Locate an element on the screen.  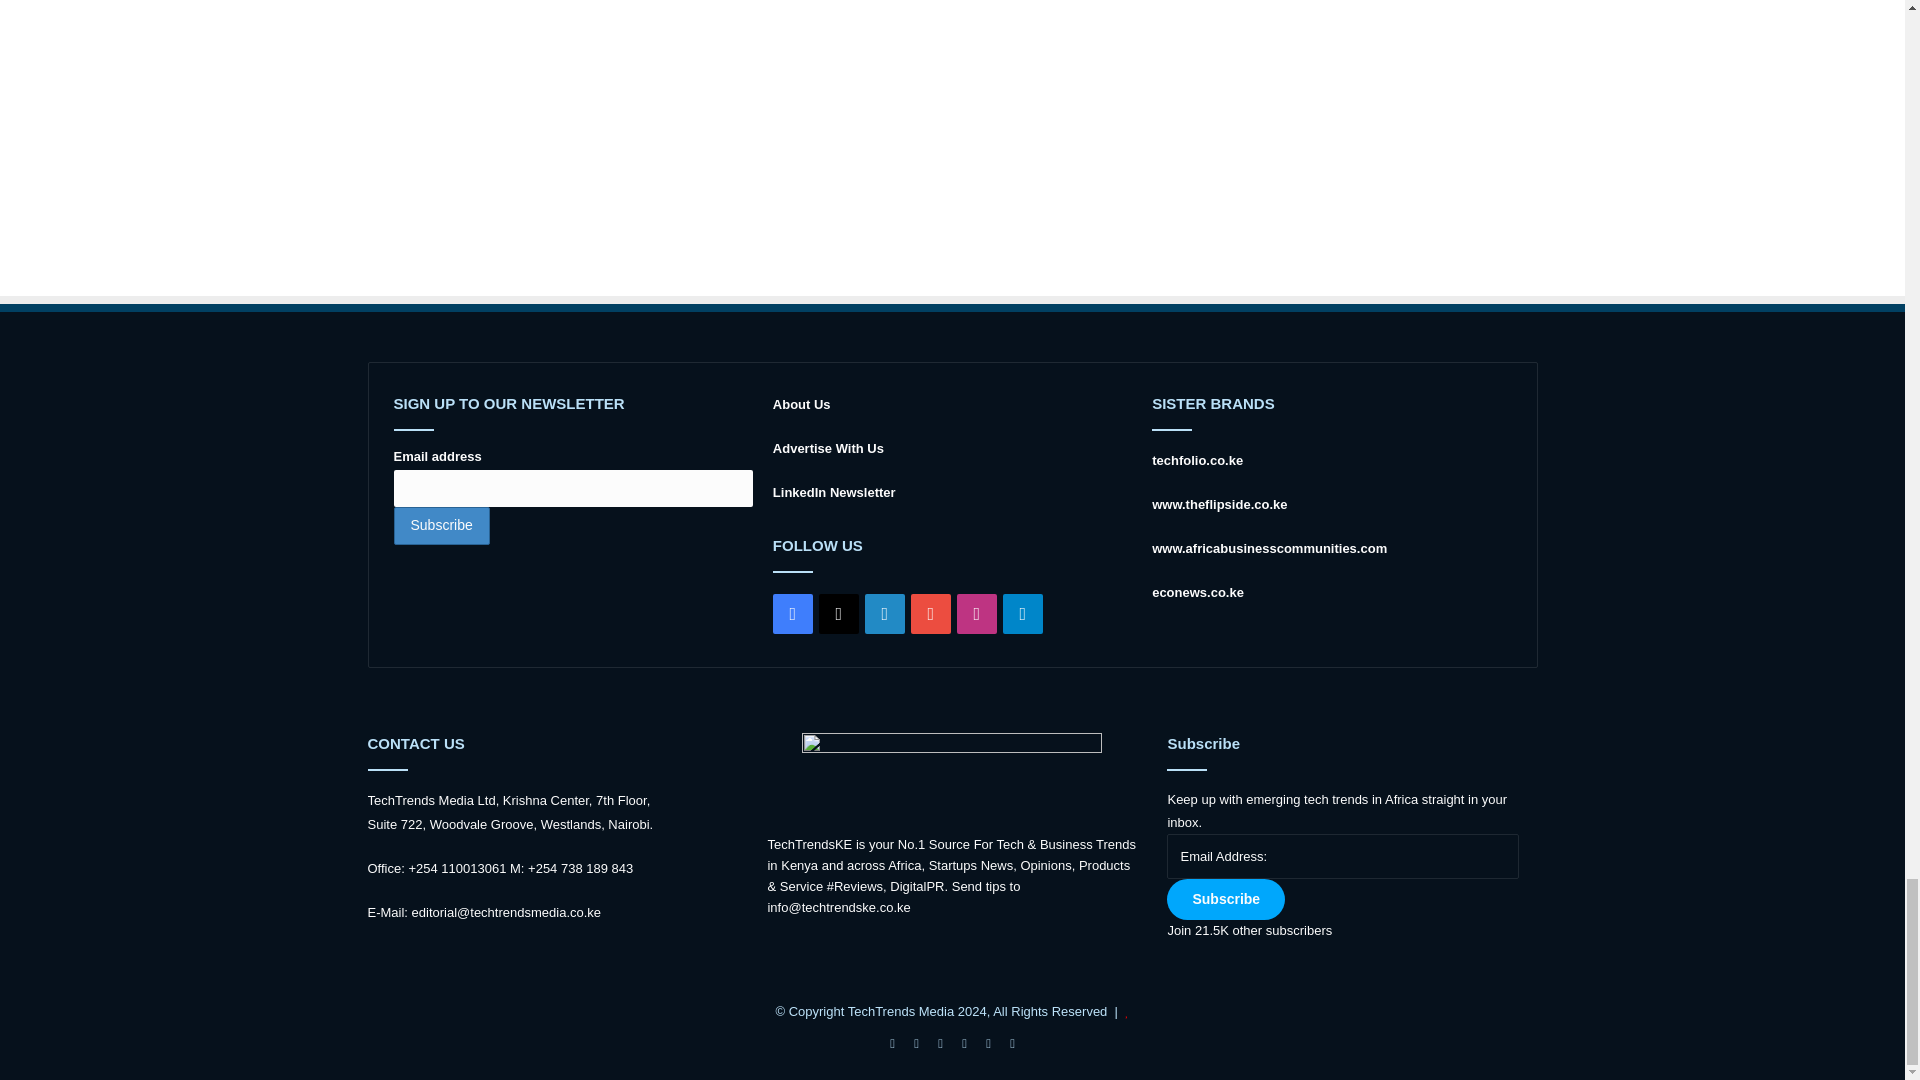
Subscribe is located at coordinates (441, 526).